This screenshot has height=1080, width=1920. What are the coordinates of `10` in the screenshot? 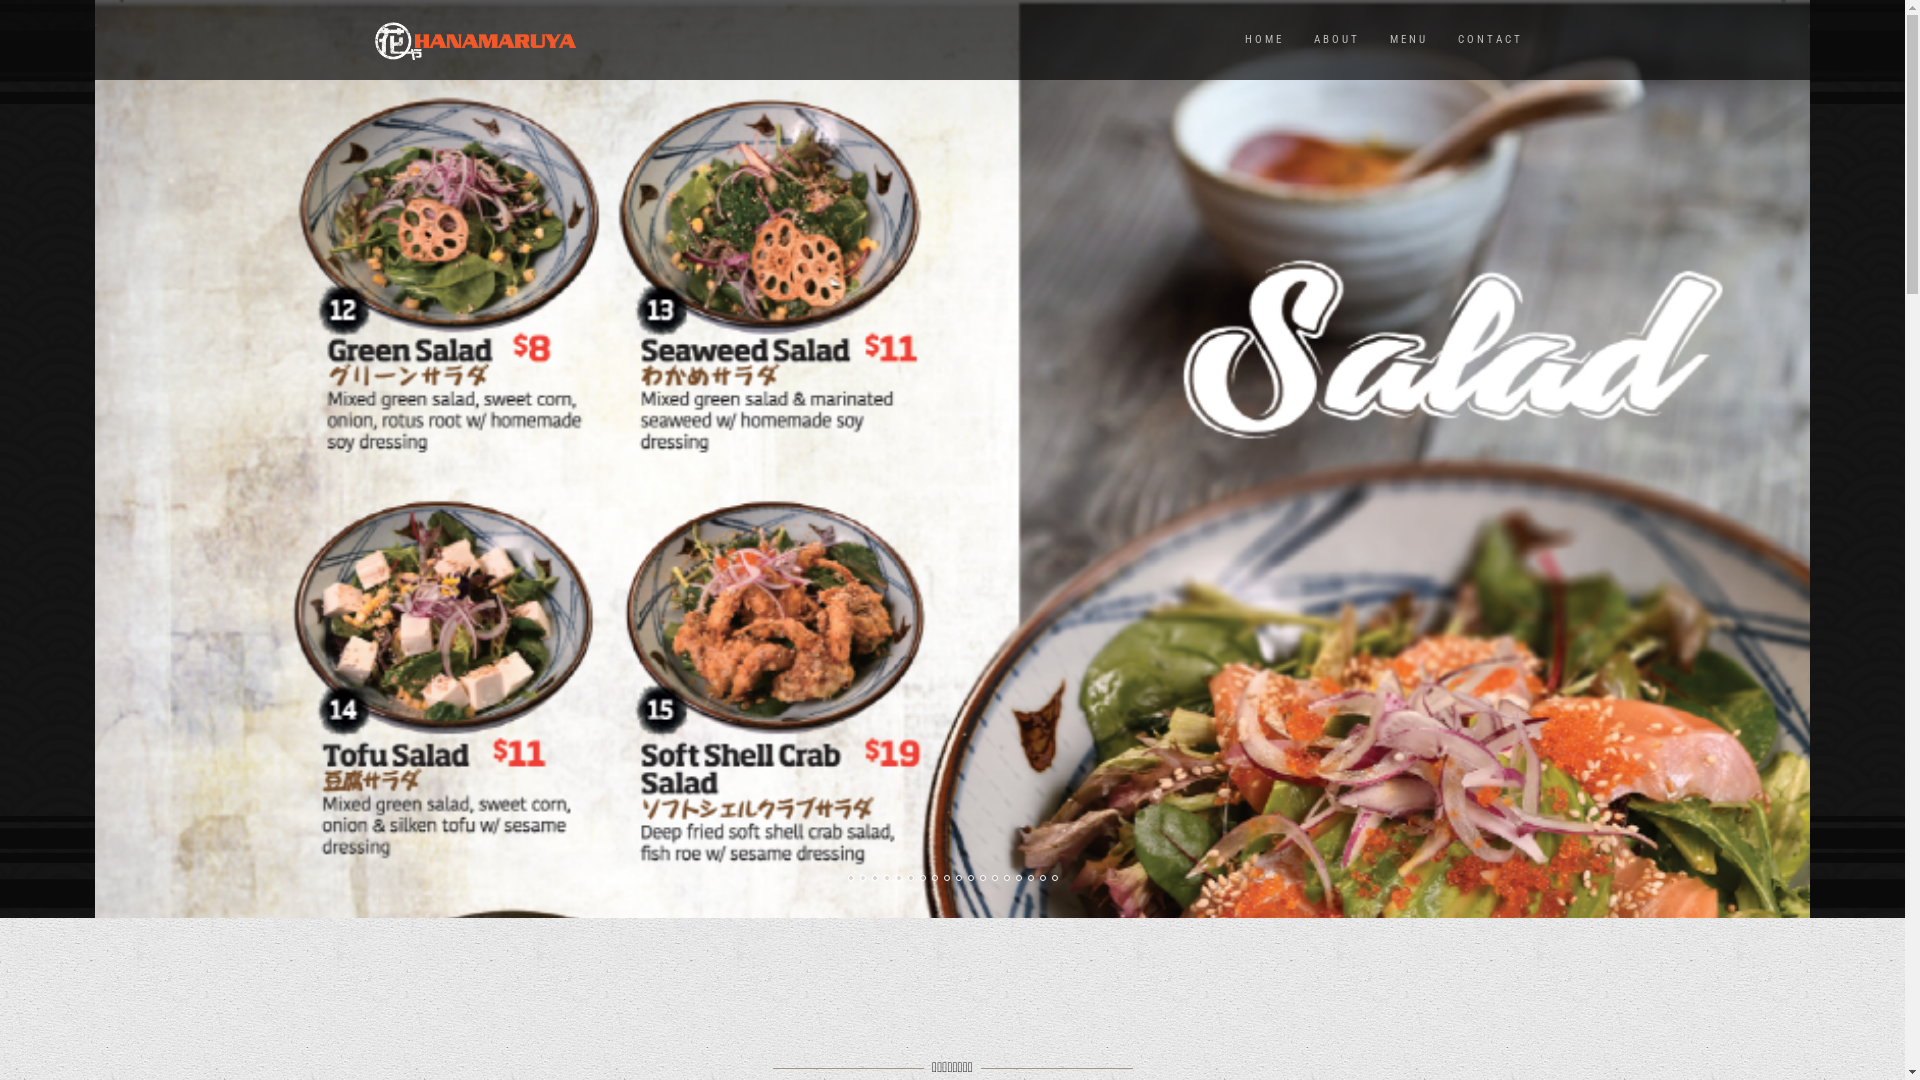 It's located at (959, 878).